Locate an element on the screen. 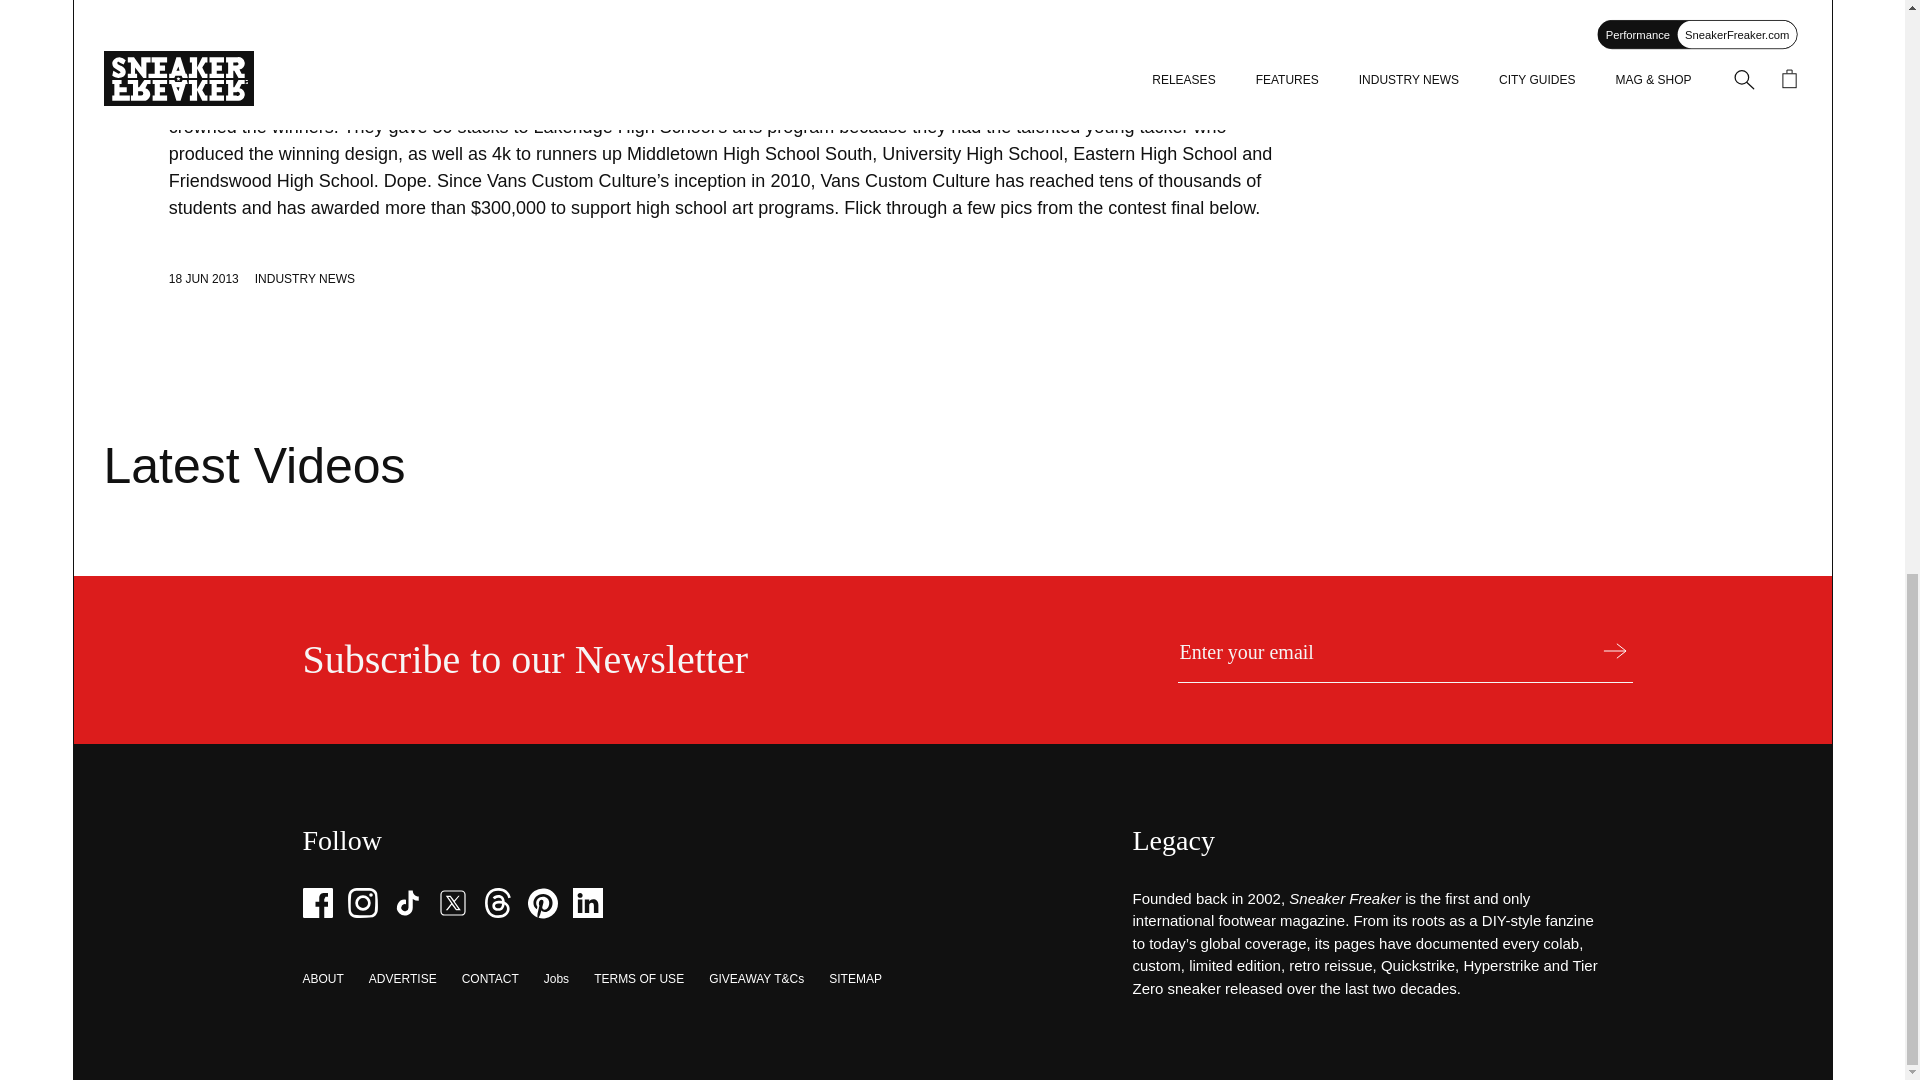 The height and width of the screenshot is (1080, 1920). INDUSTRY NEWS is located at coordinates (305, 279).